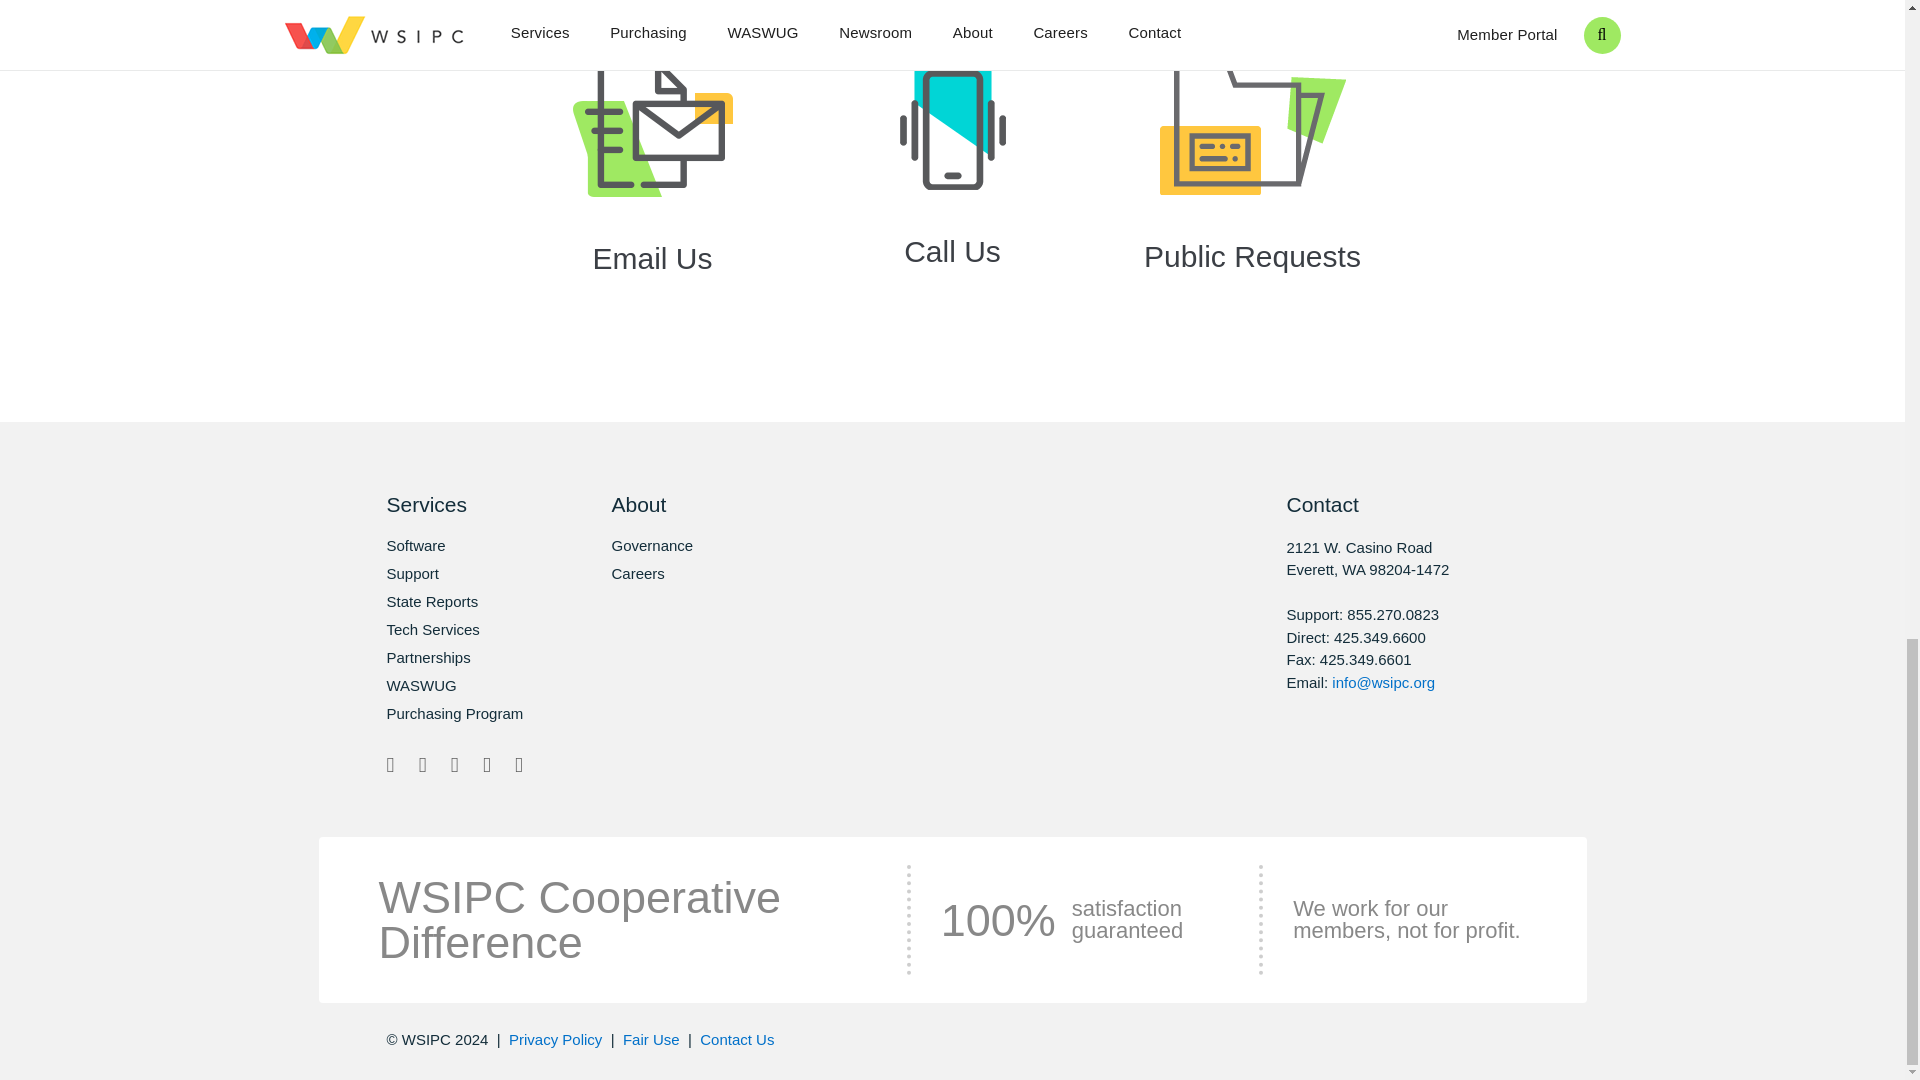  I want to click on Facebook, so click(422, 764).